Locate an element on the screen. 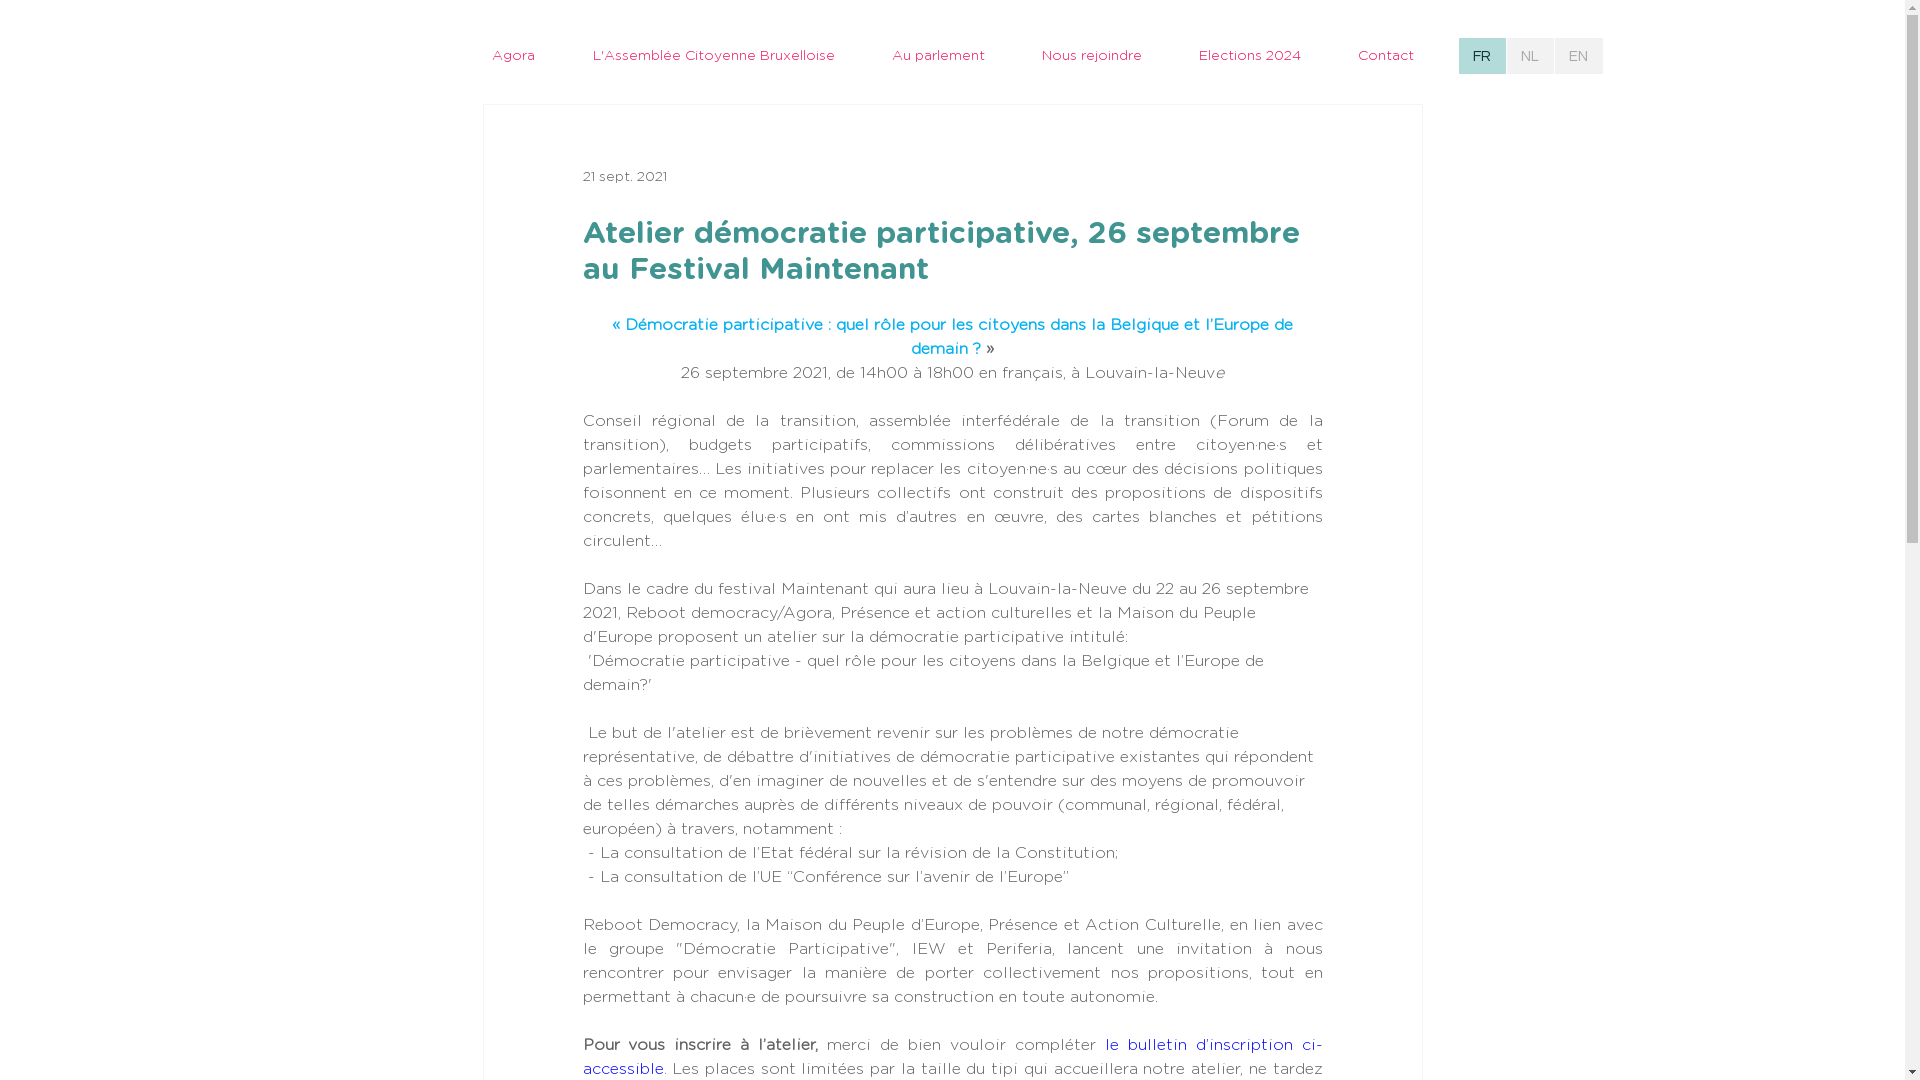 Image resolution: width=1920 pixels, height=1080 pixels. Nous rejoindre is located at coordinates (1092, 56).